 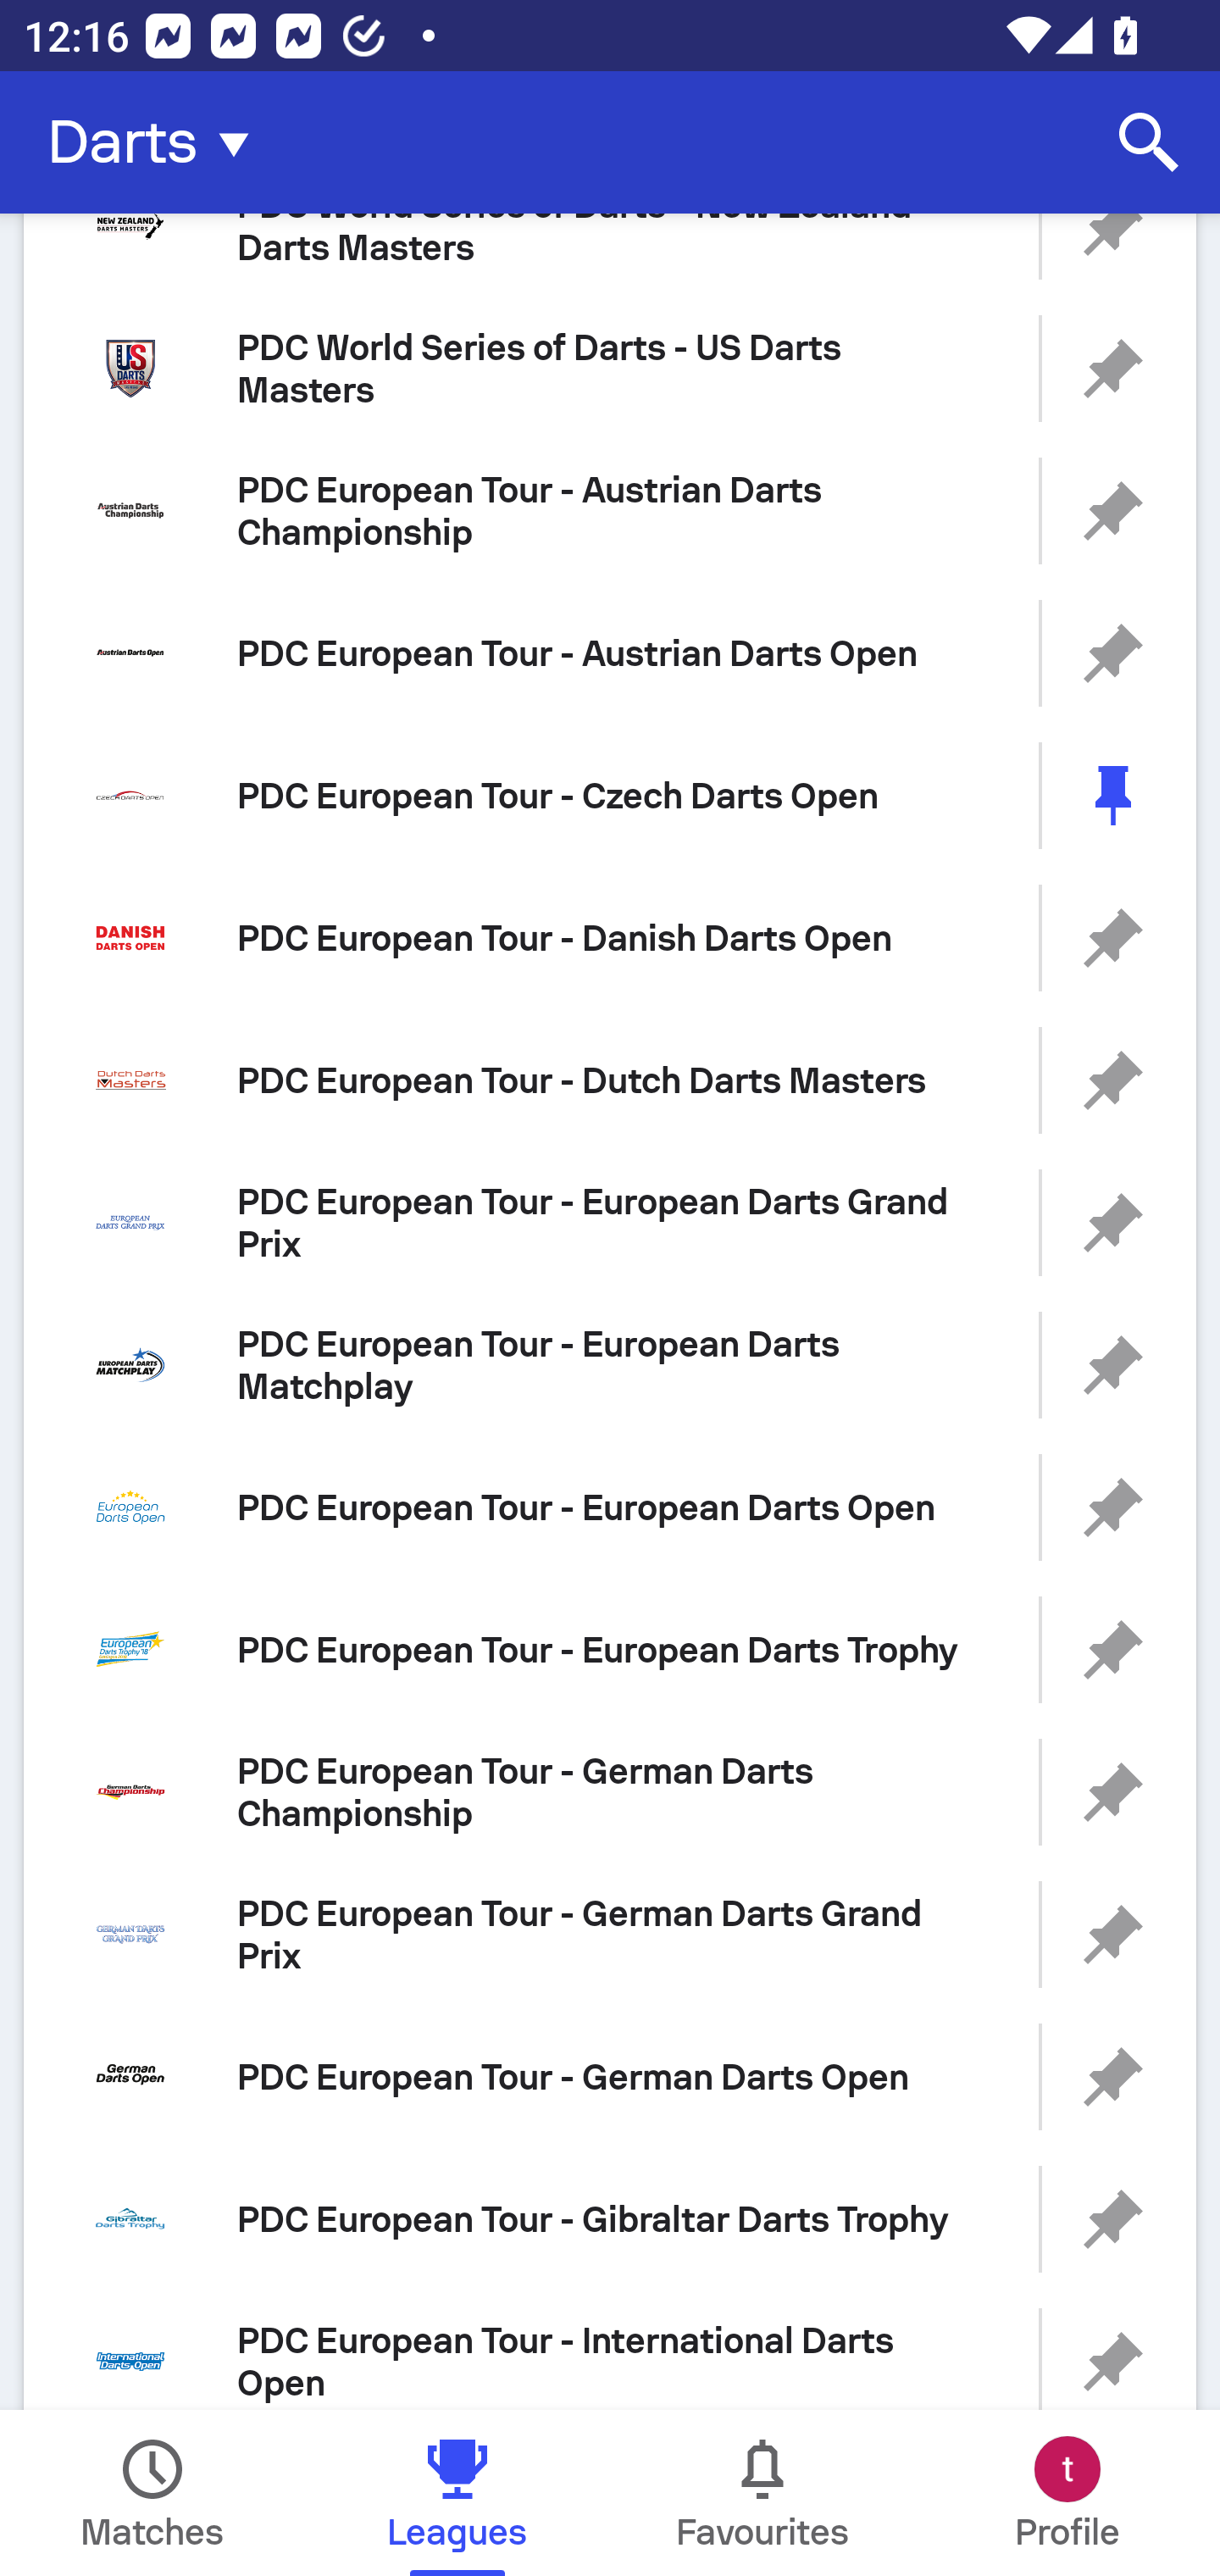 I want to click on PDC World Series of Darts - US Darts Masters, so click(x=610, y=368).